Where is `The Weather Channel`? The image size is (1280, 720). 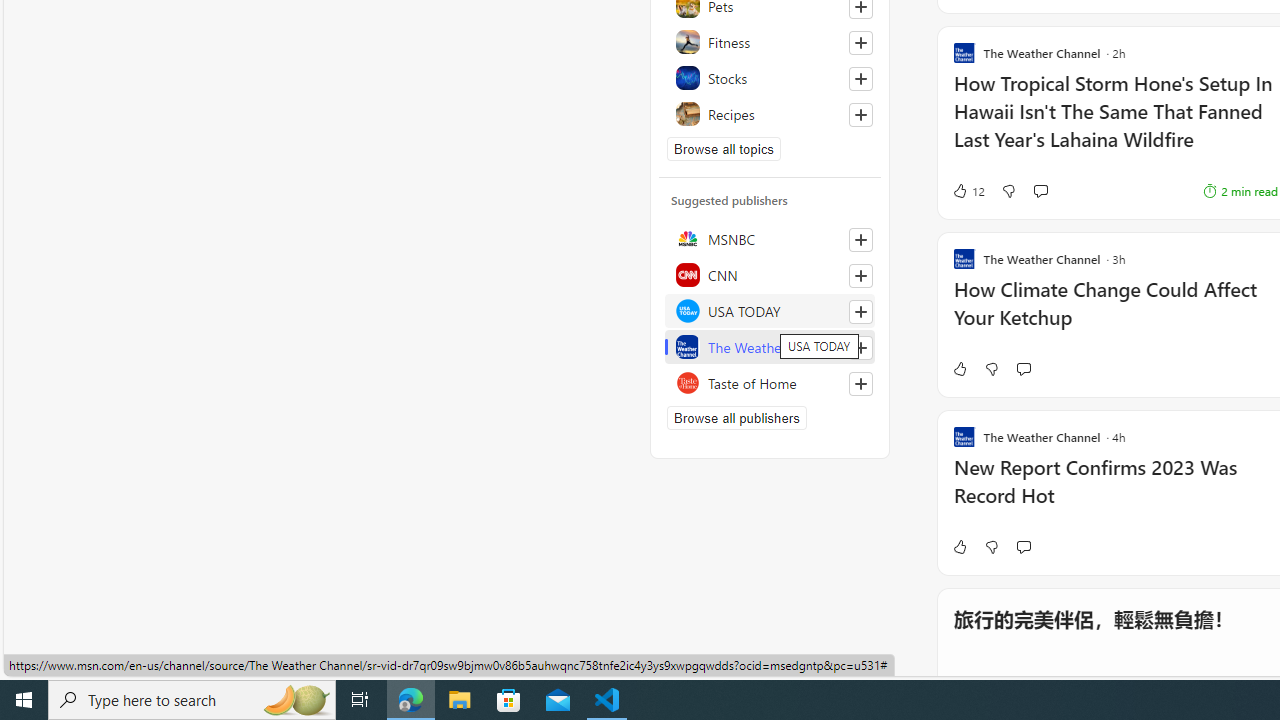
The Weather Channel is located at coordinates (770, 346).